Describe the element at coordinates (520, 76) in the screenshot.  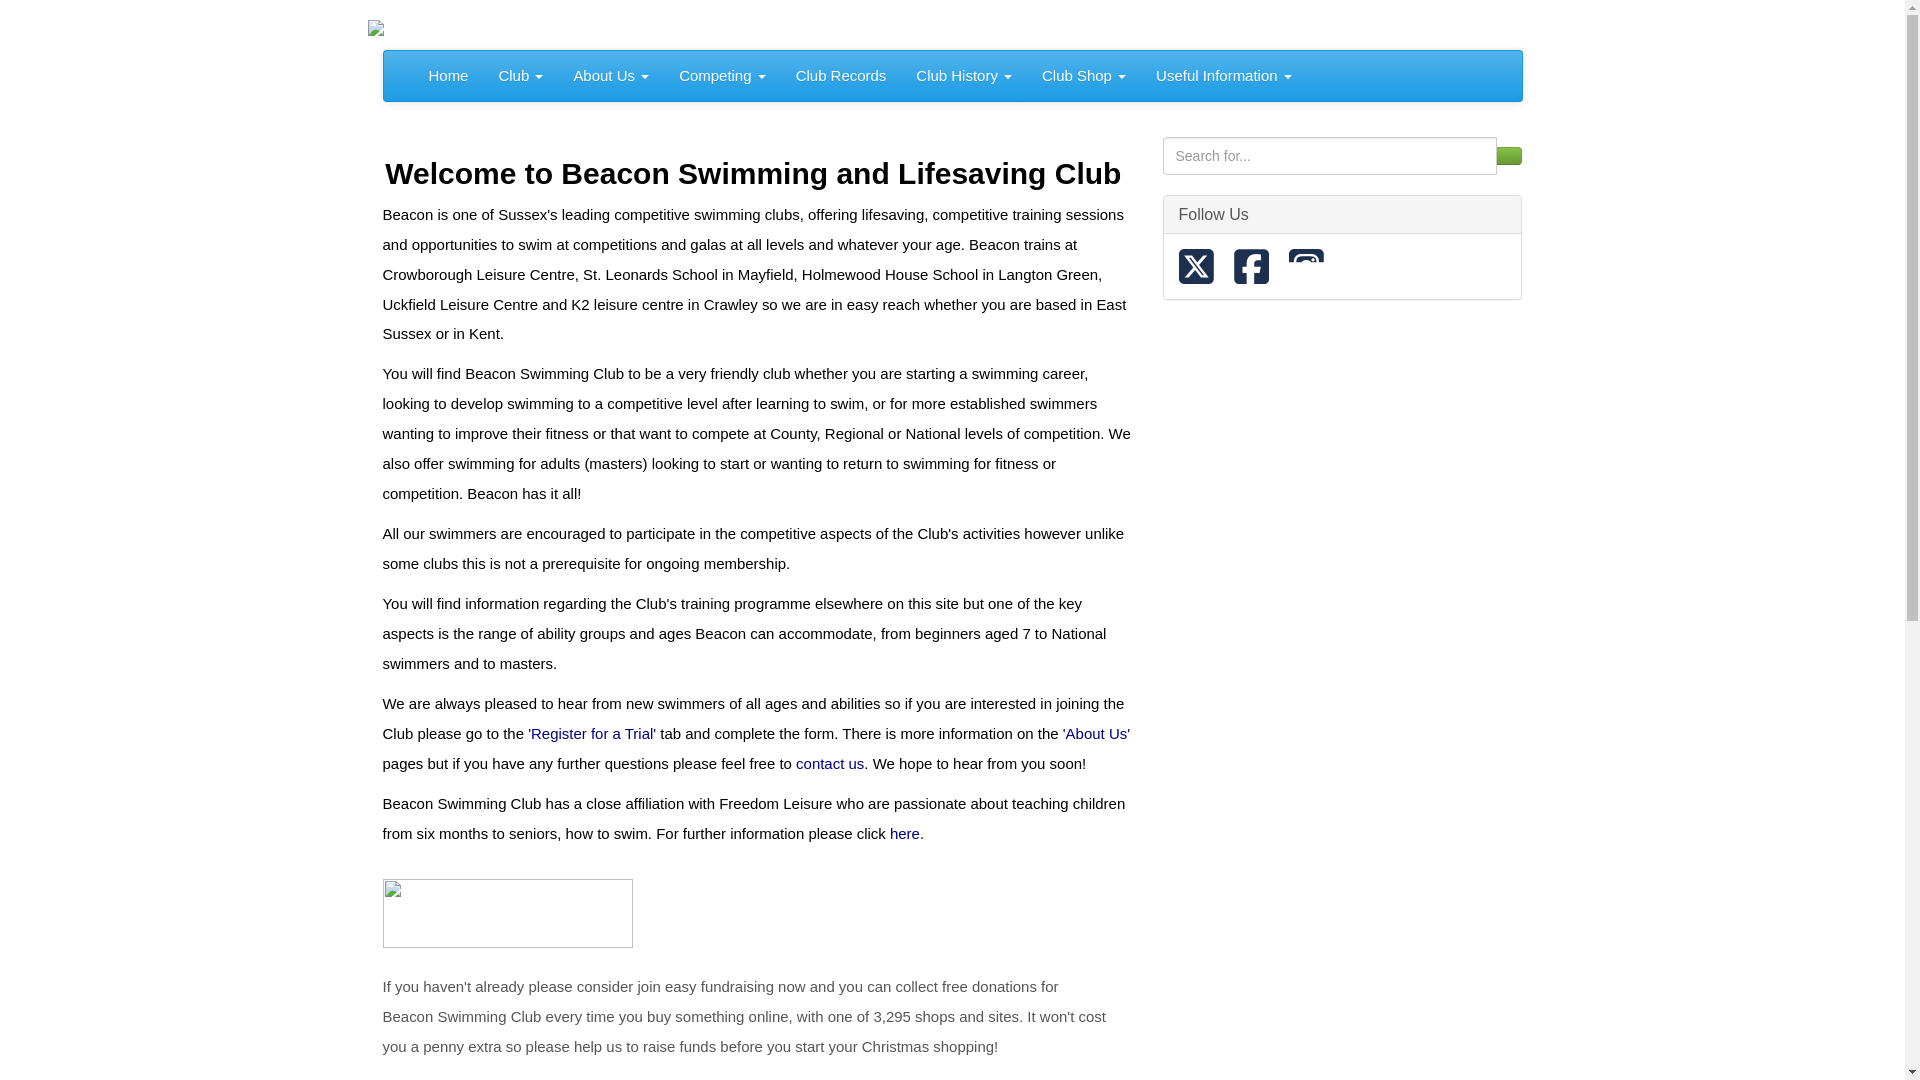
I see `Club` at that location.